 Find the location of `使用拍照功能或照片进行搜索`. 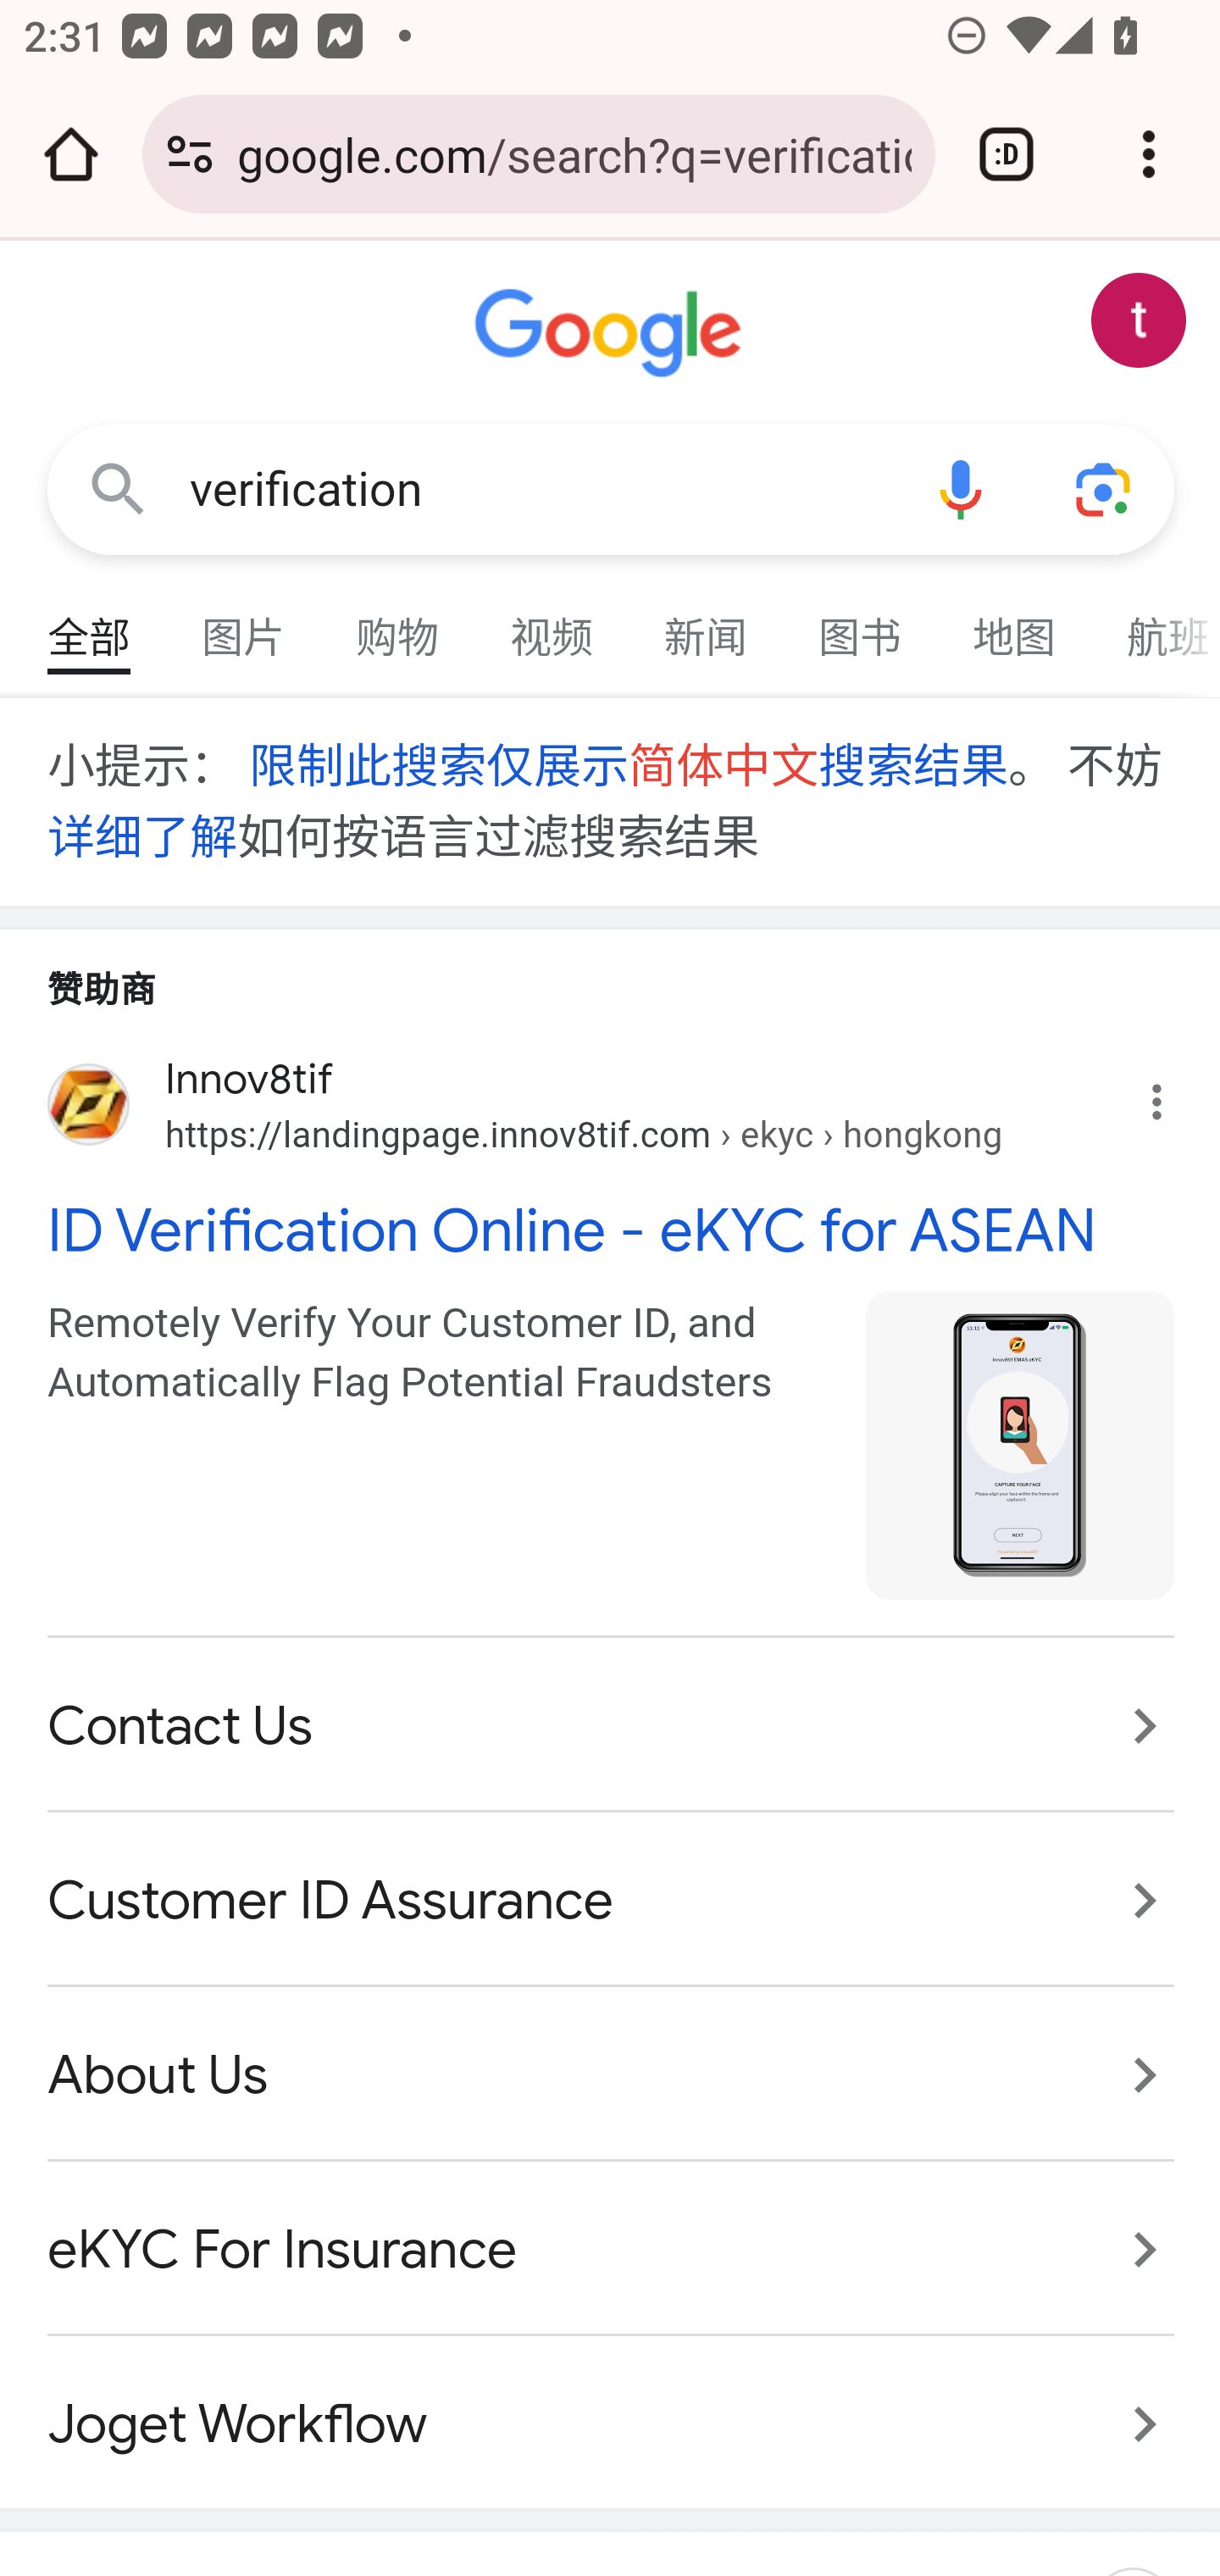

使用拍照功能或照片进行搜索 is located at coordinates (1105, 488).